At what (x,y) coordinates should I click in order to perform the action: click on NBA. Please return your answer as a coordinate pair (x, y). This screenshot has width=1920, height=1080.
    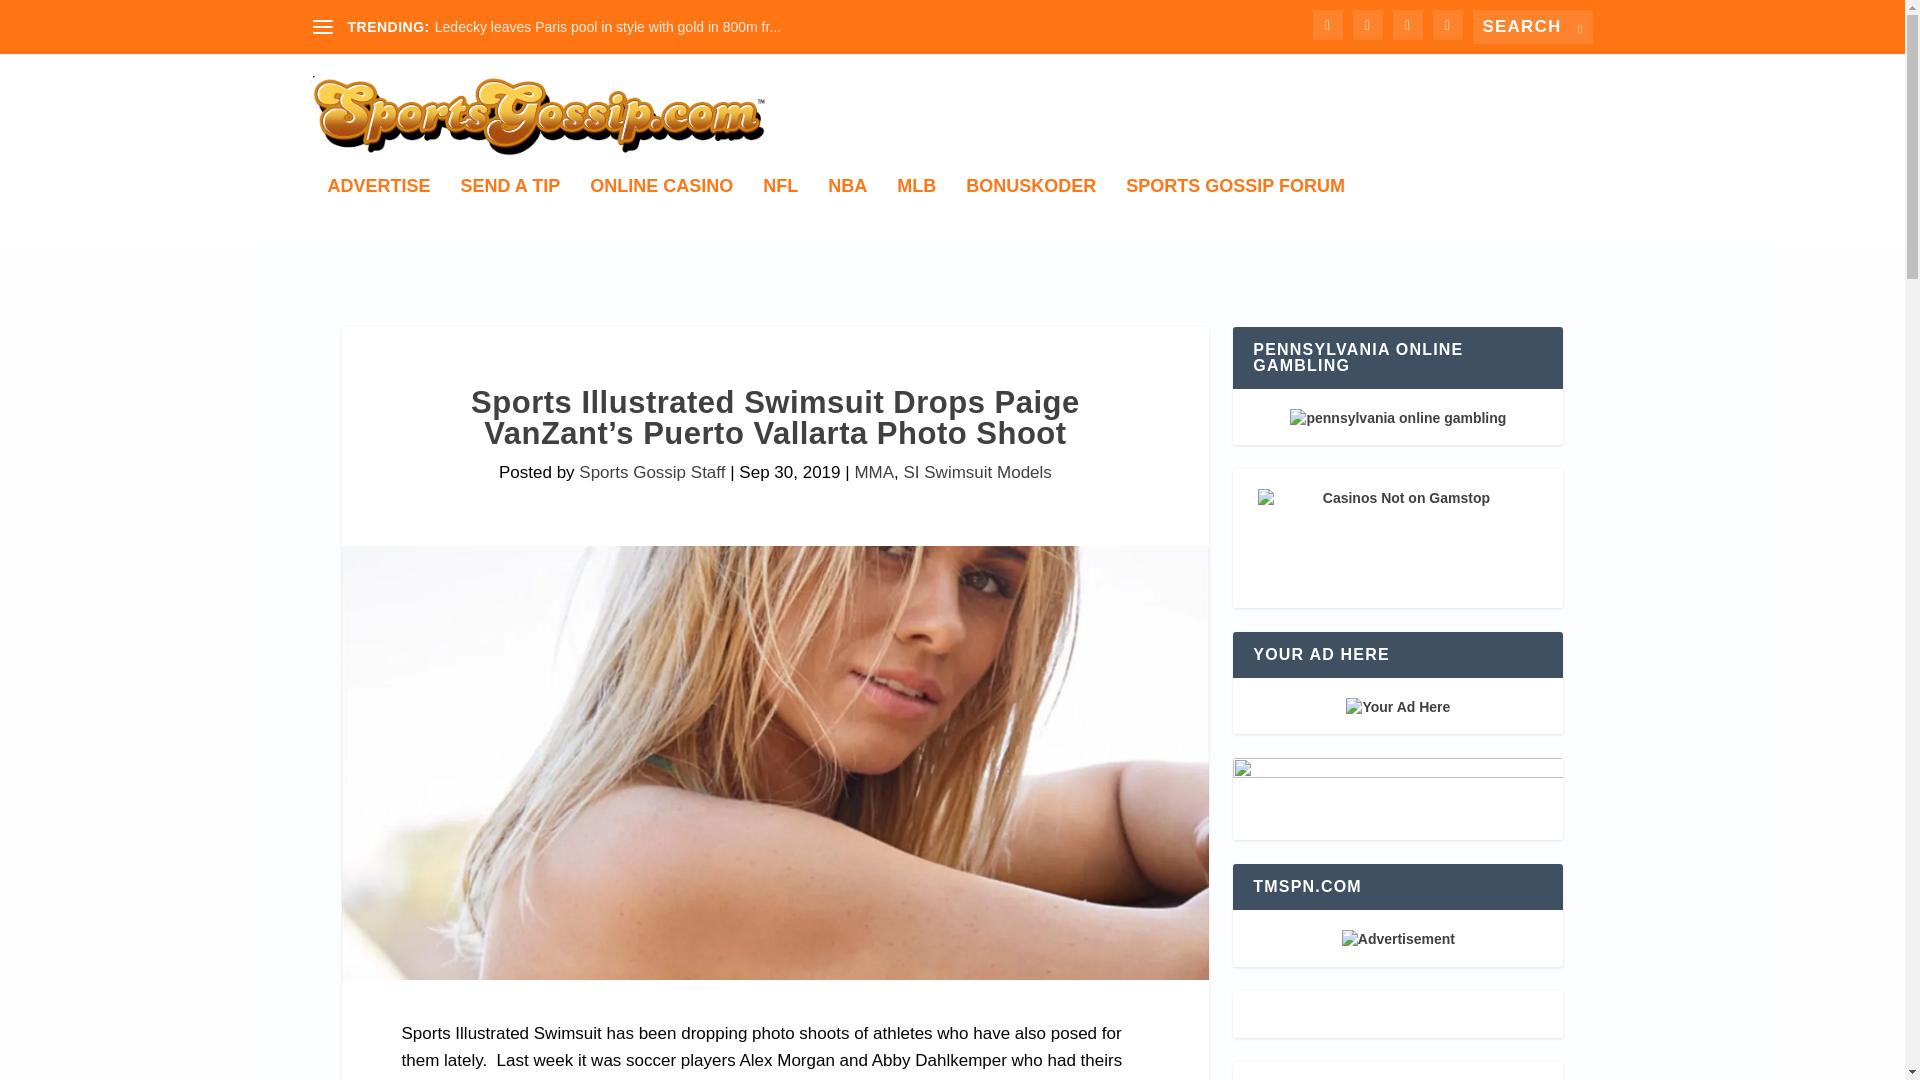
    Looking at the image, I should click on (847, 212).